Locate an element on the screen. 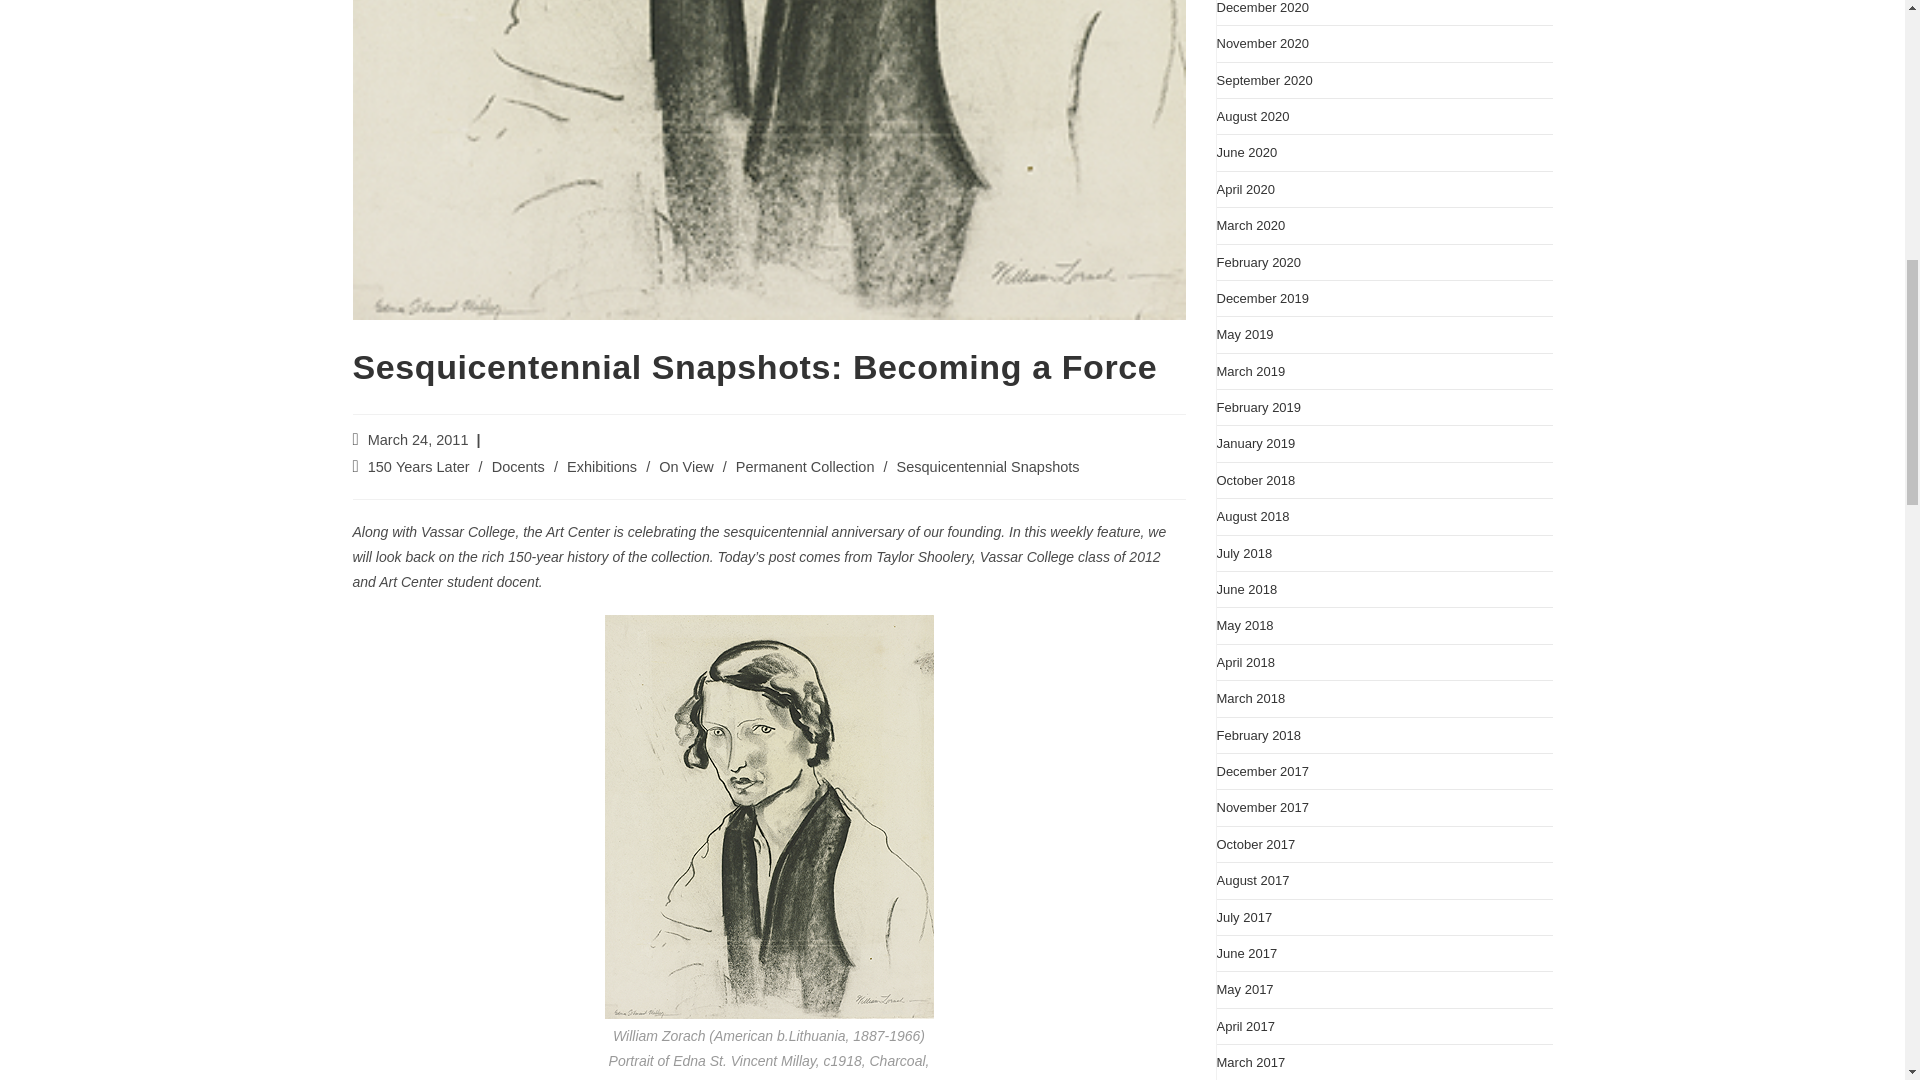  150 Years Later is located at coordinates (419, 467).